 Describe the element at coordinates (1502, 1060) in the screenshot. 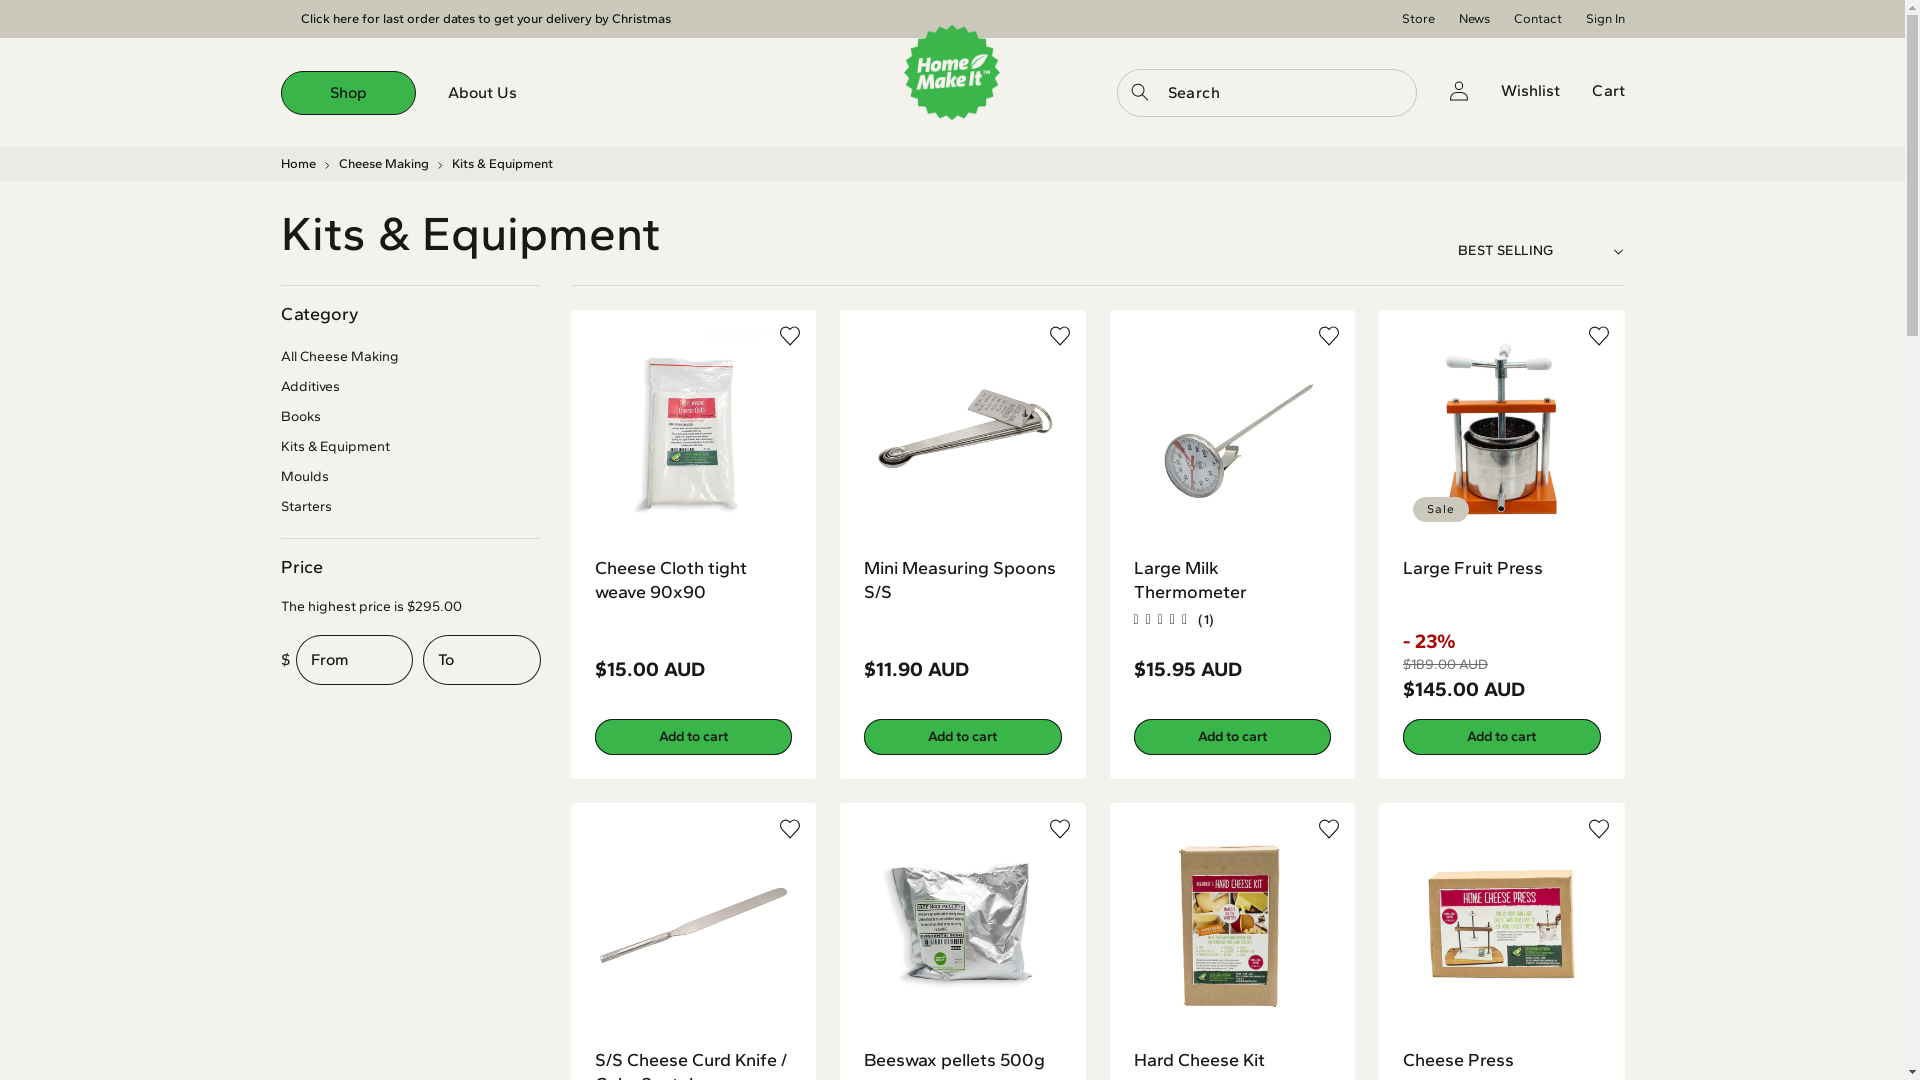

I see `Cheese Press` at that location.